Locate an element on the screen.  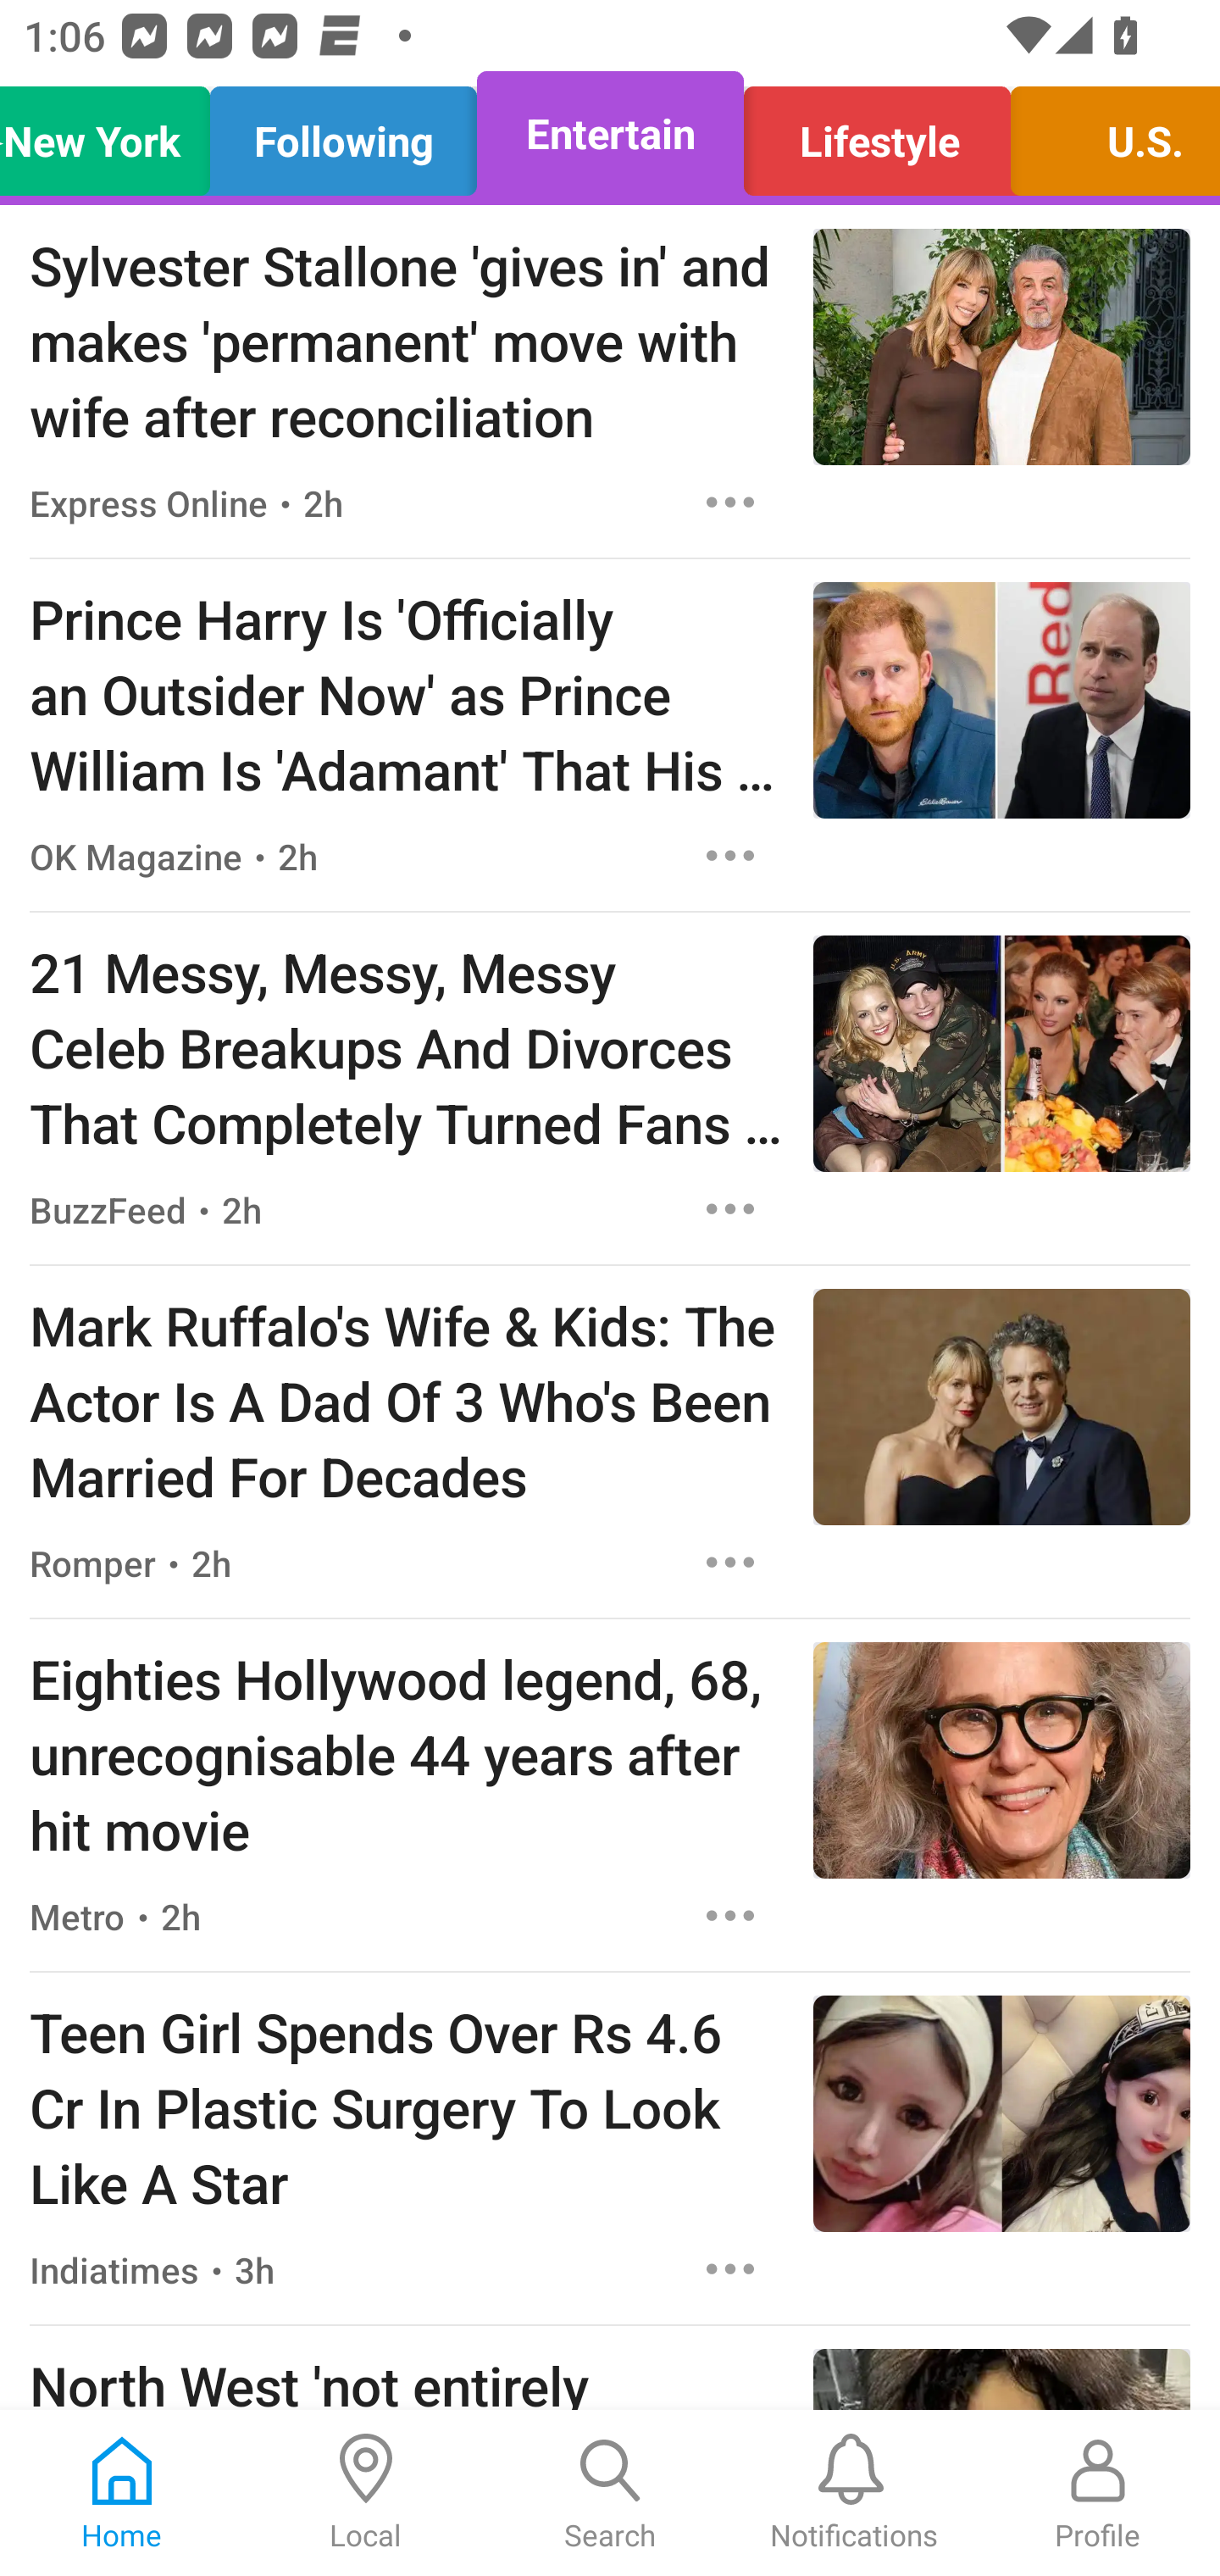
Options is located at coordinates (730, 854).